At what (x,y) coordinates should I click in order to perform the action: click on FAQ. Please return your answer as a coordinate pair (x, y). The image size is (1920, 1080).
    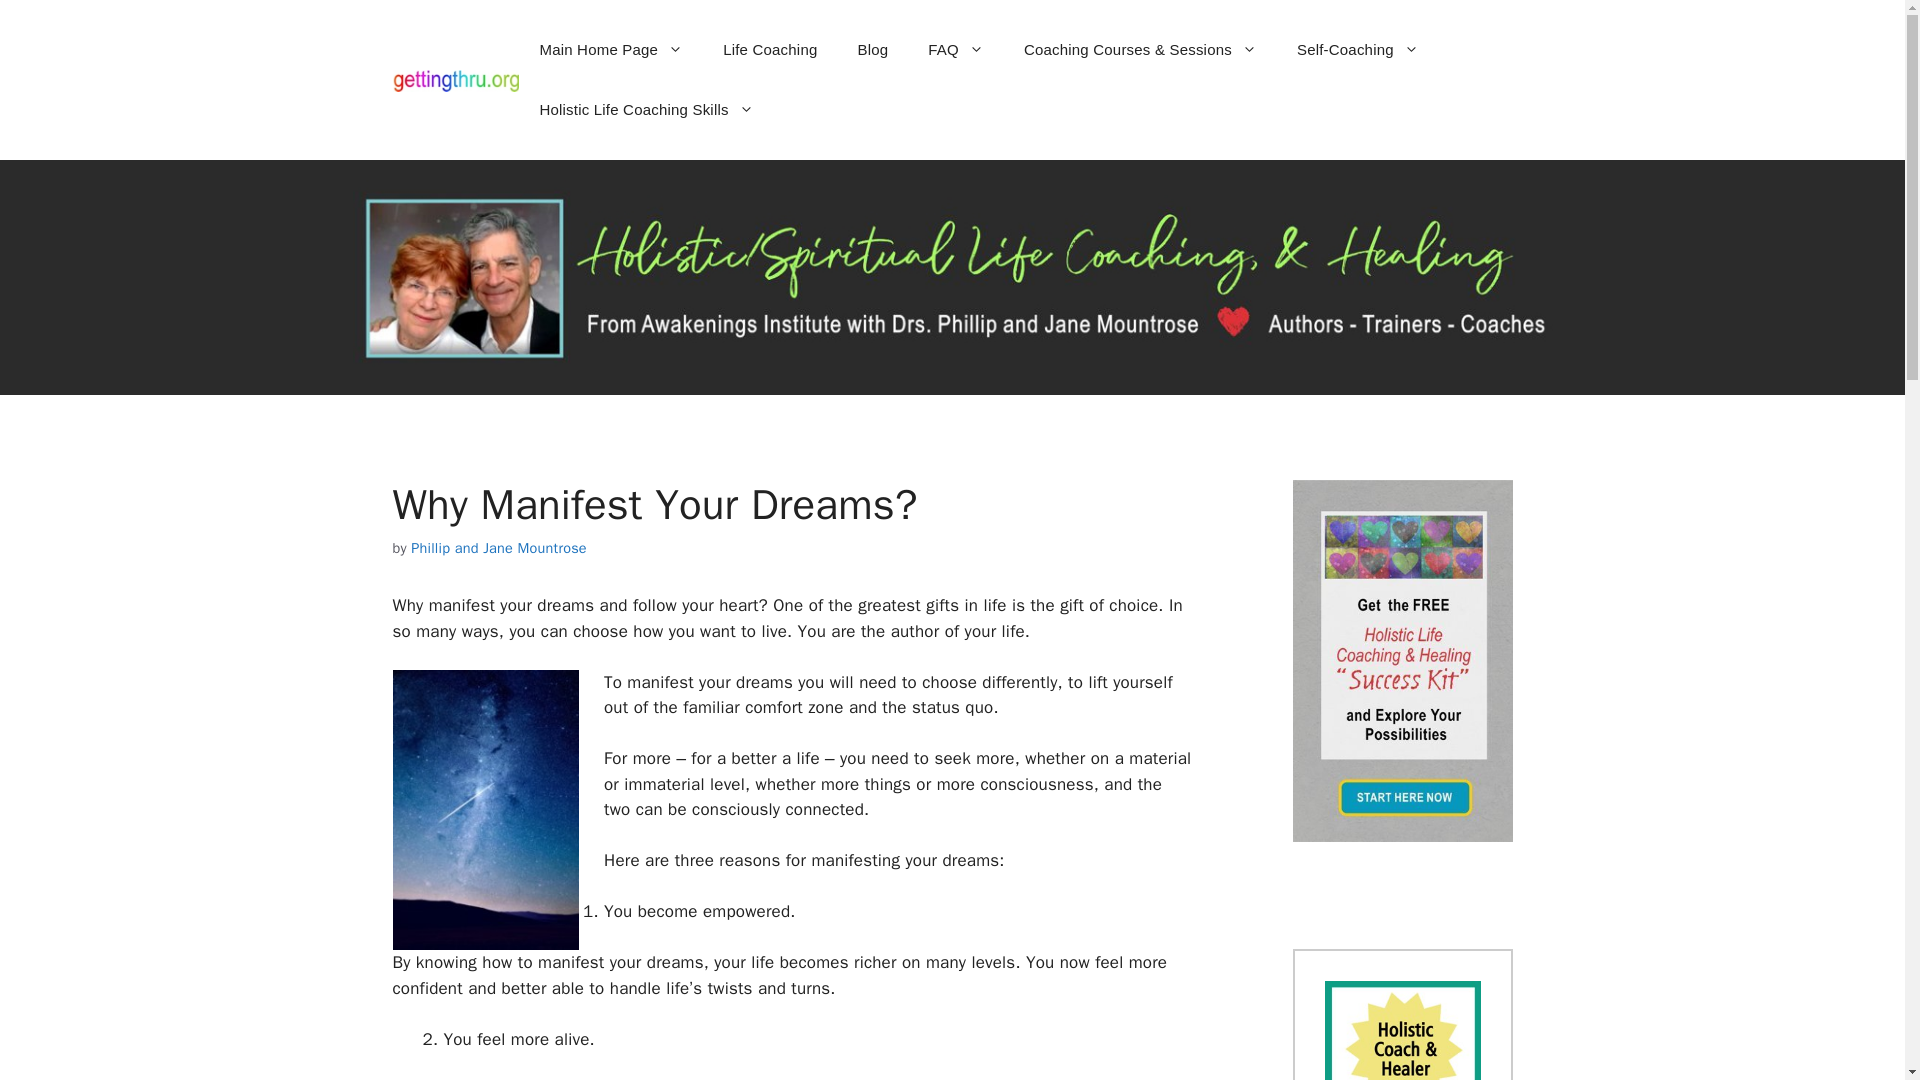
    Looking at the image, I should click on (956, 50).